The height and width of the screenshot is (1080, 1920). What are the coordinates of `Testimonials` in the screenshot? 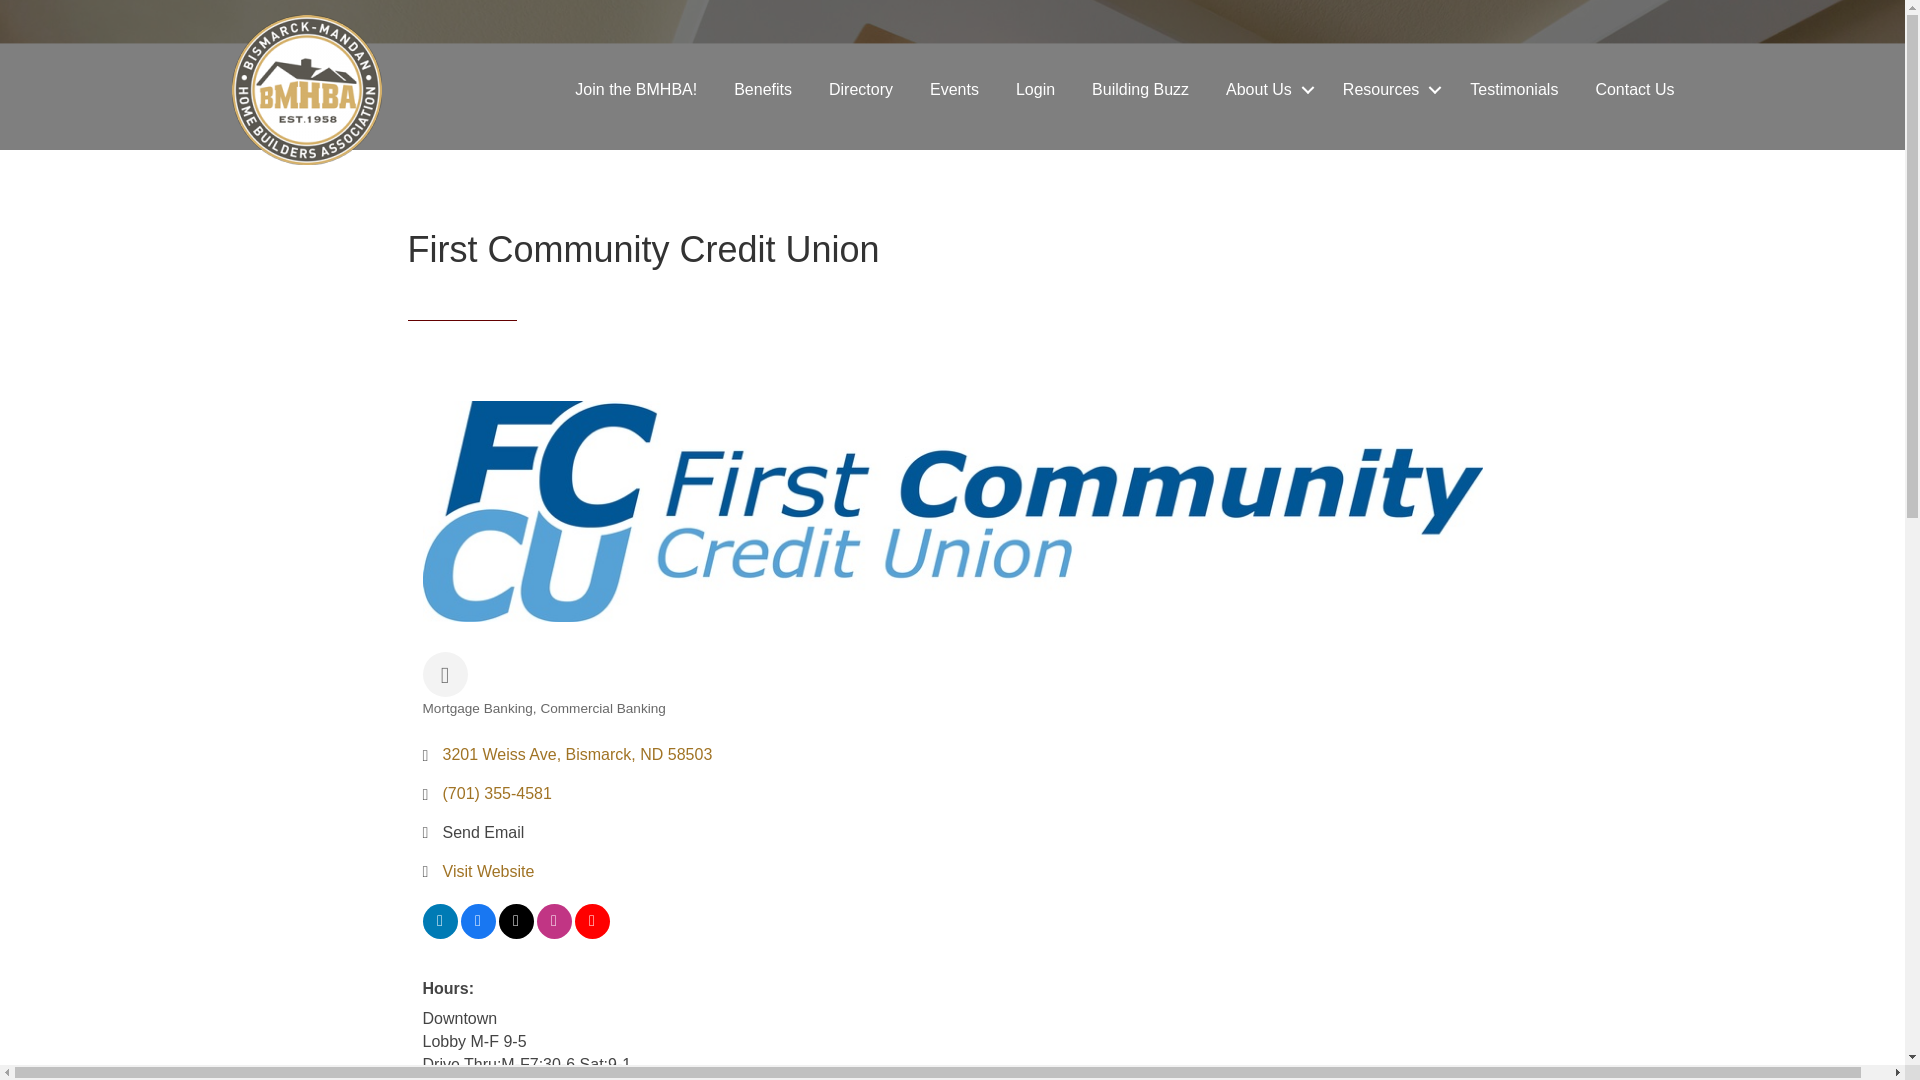 It's located at (1514, 90).